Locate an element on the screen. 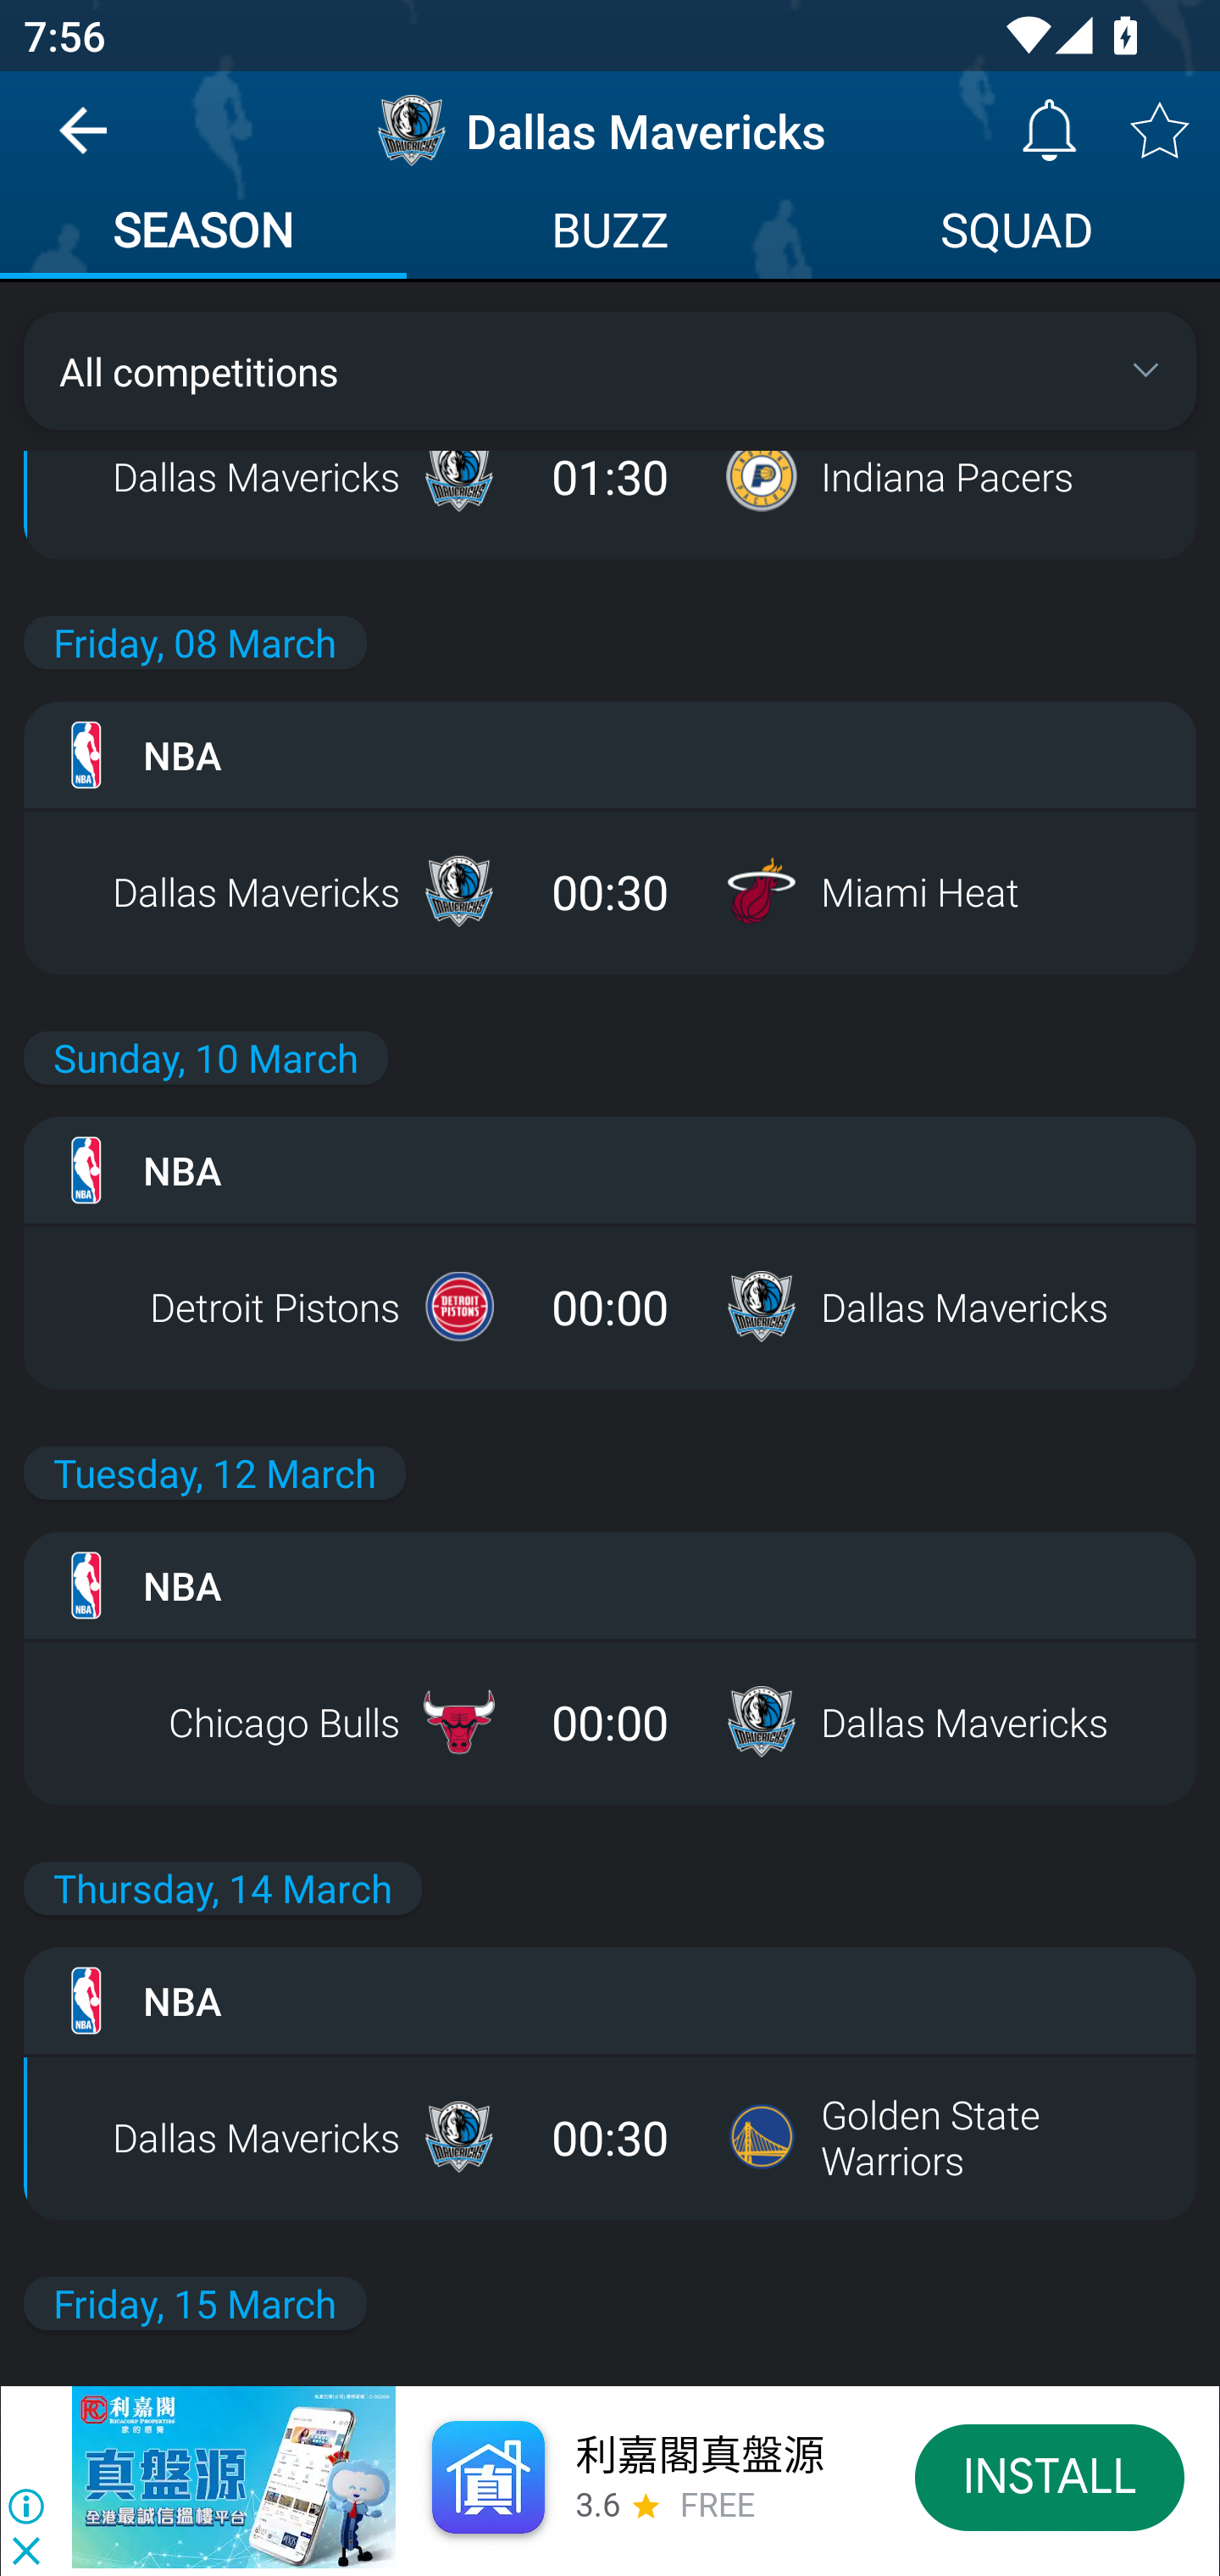  All competitions is located at coordinates (610, 370).